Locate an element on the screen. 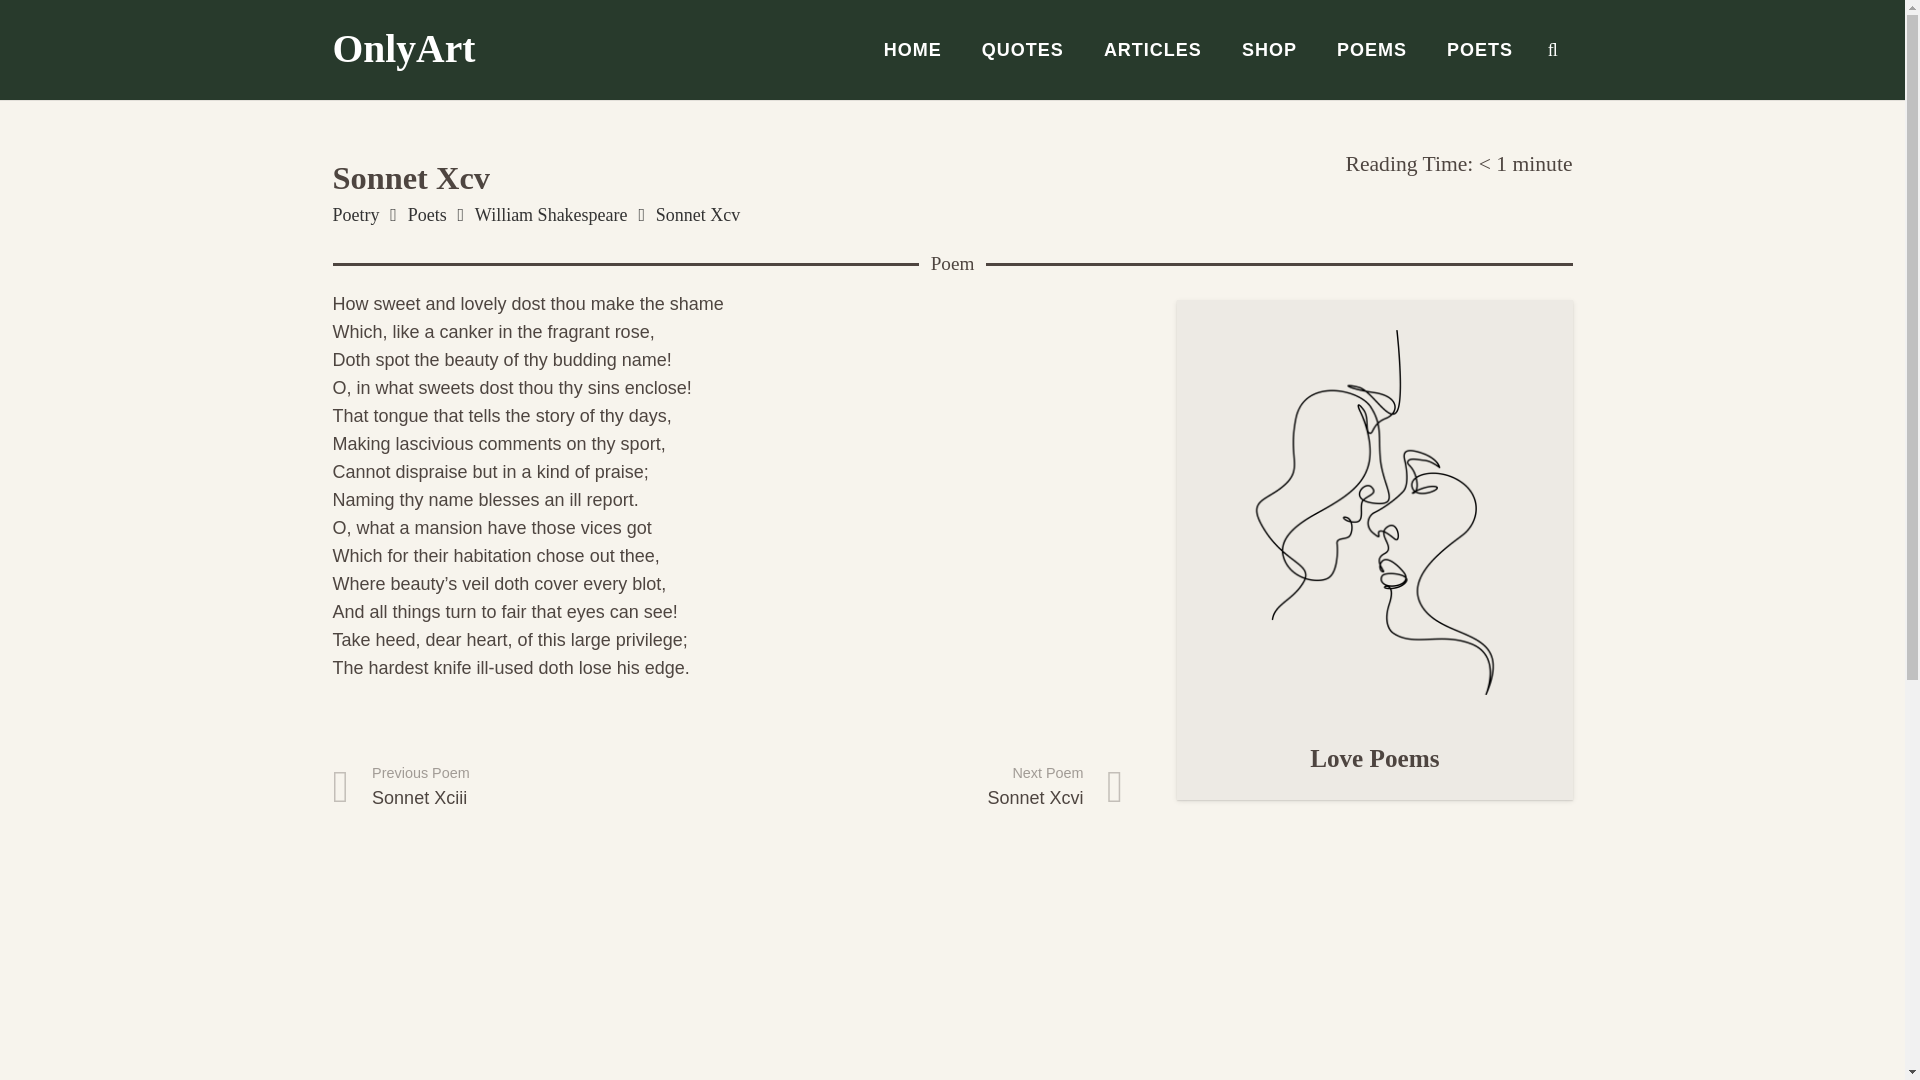  POETS is located at coordinates (530, 787).